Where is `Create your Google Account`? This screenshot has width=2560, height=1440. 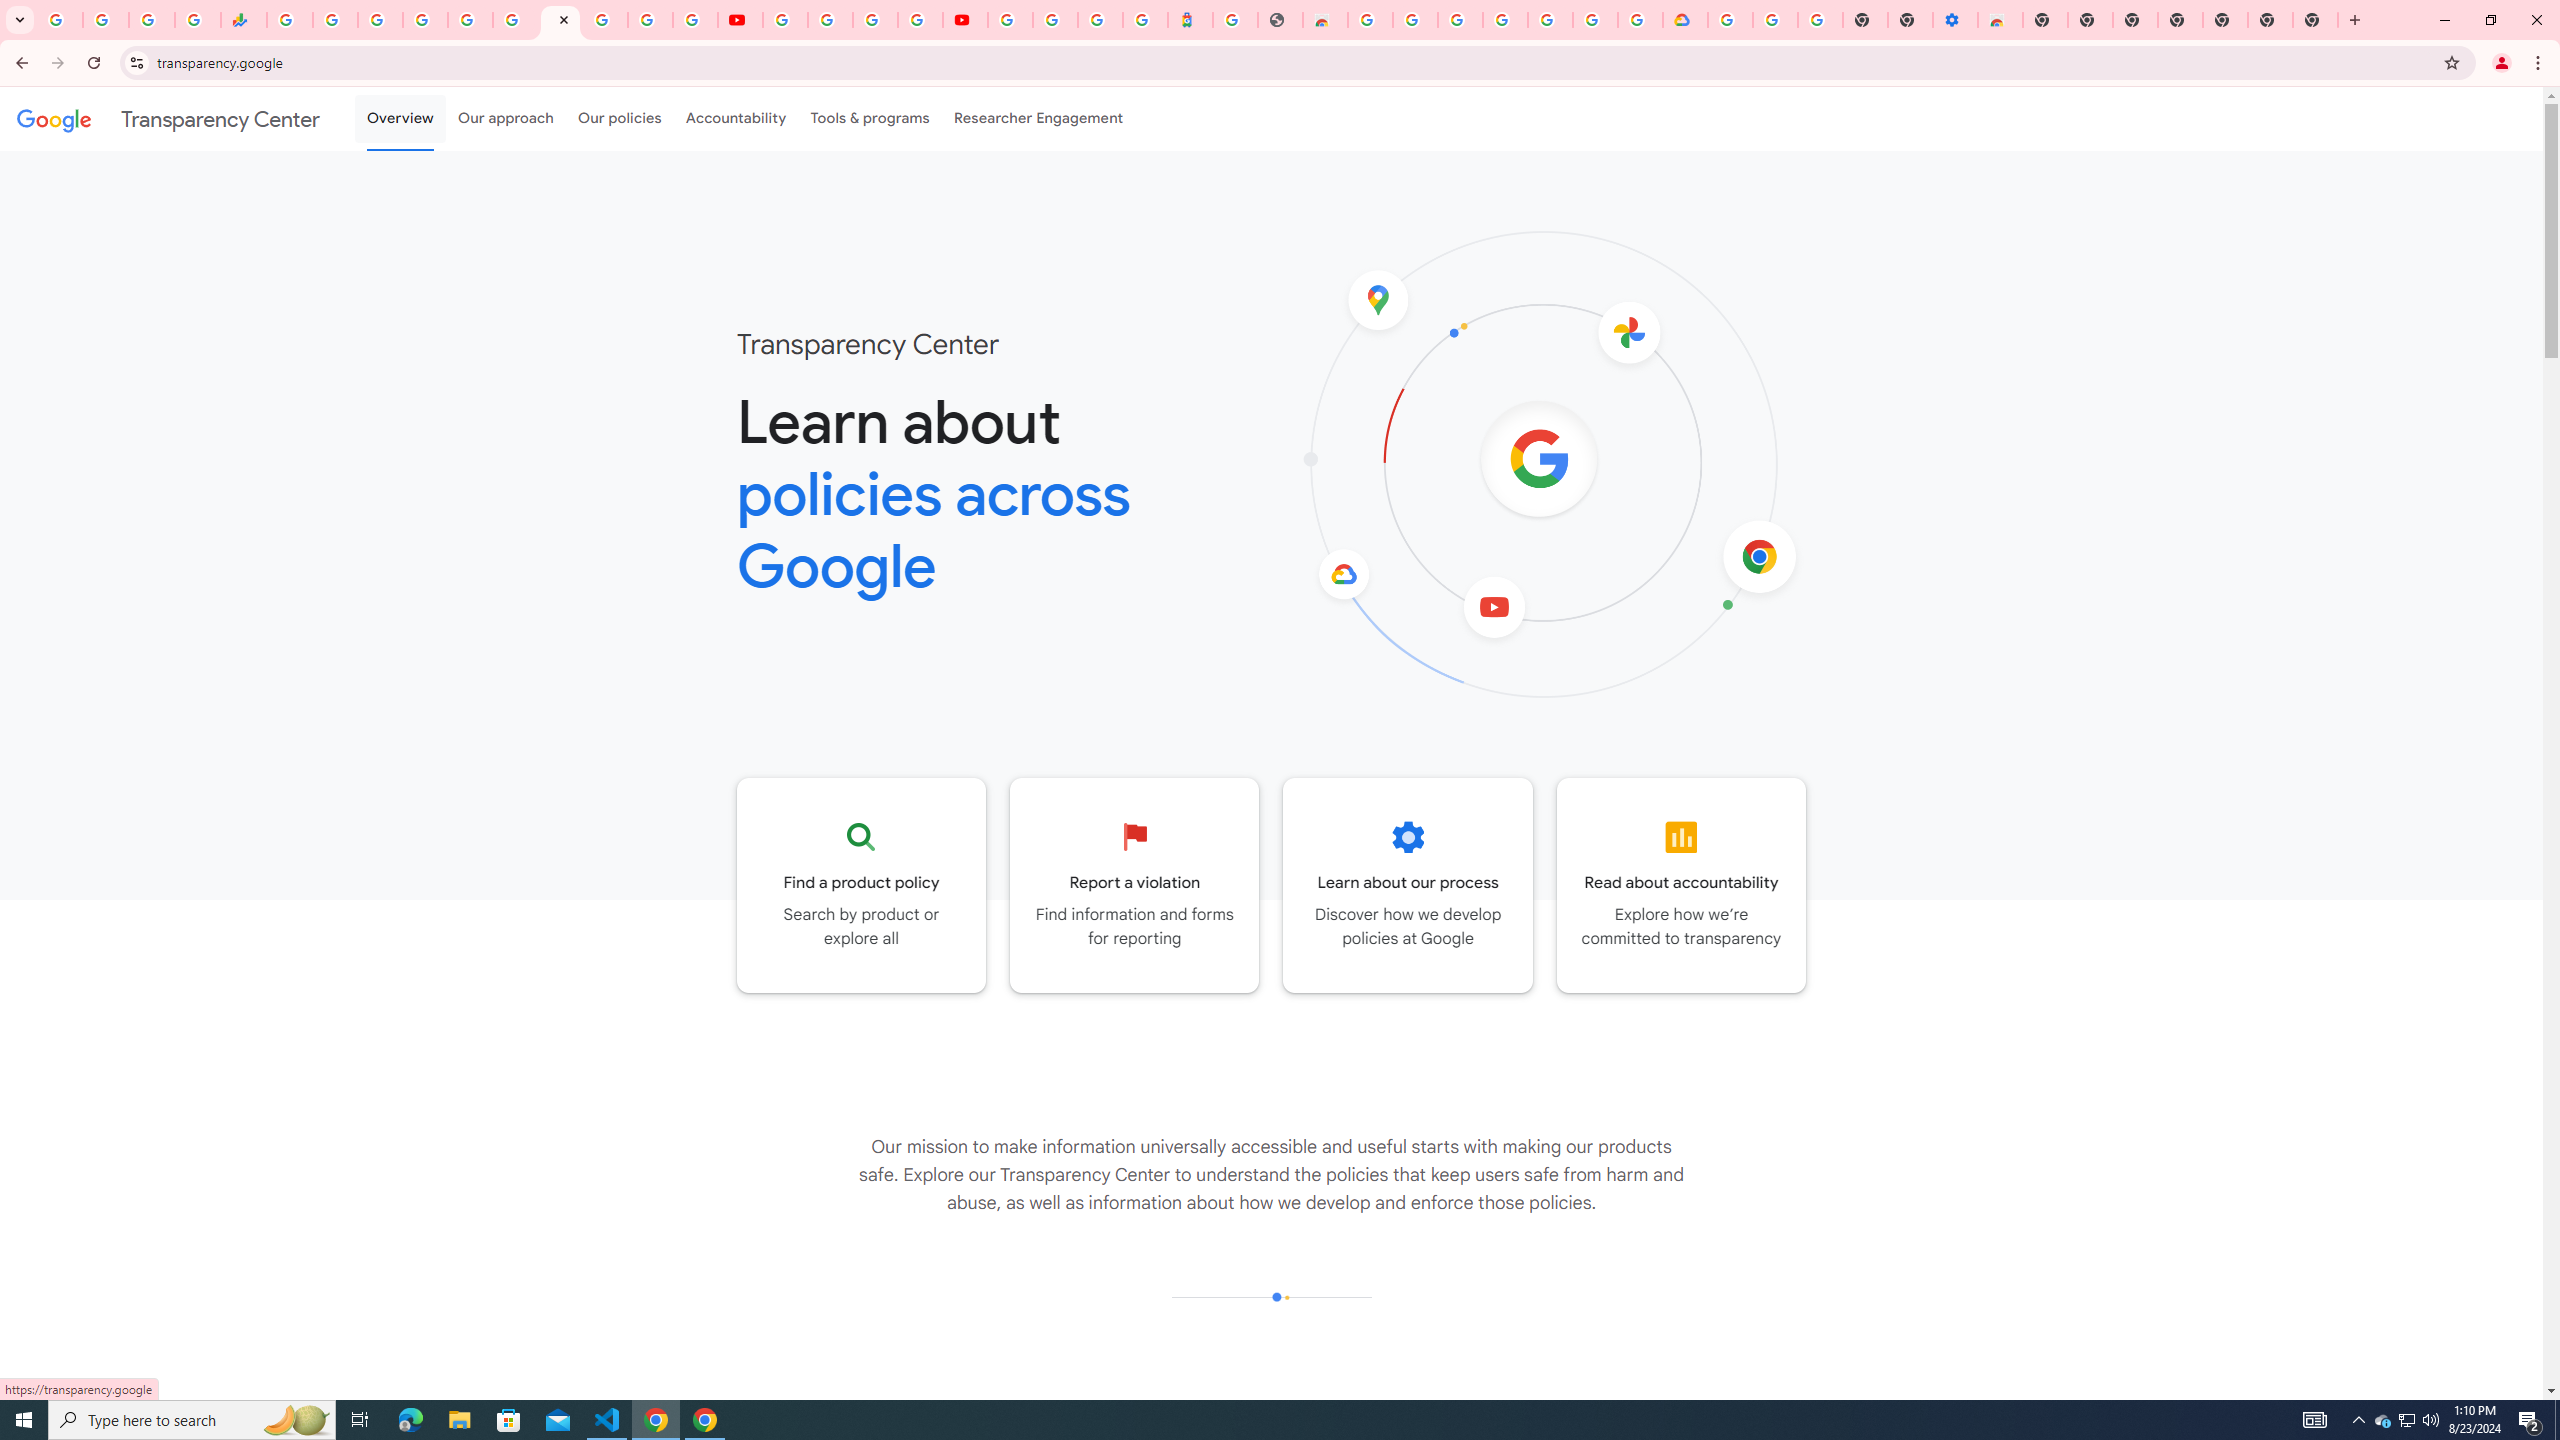 Create your Google Account is located at coordinates (875, 20).